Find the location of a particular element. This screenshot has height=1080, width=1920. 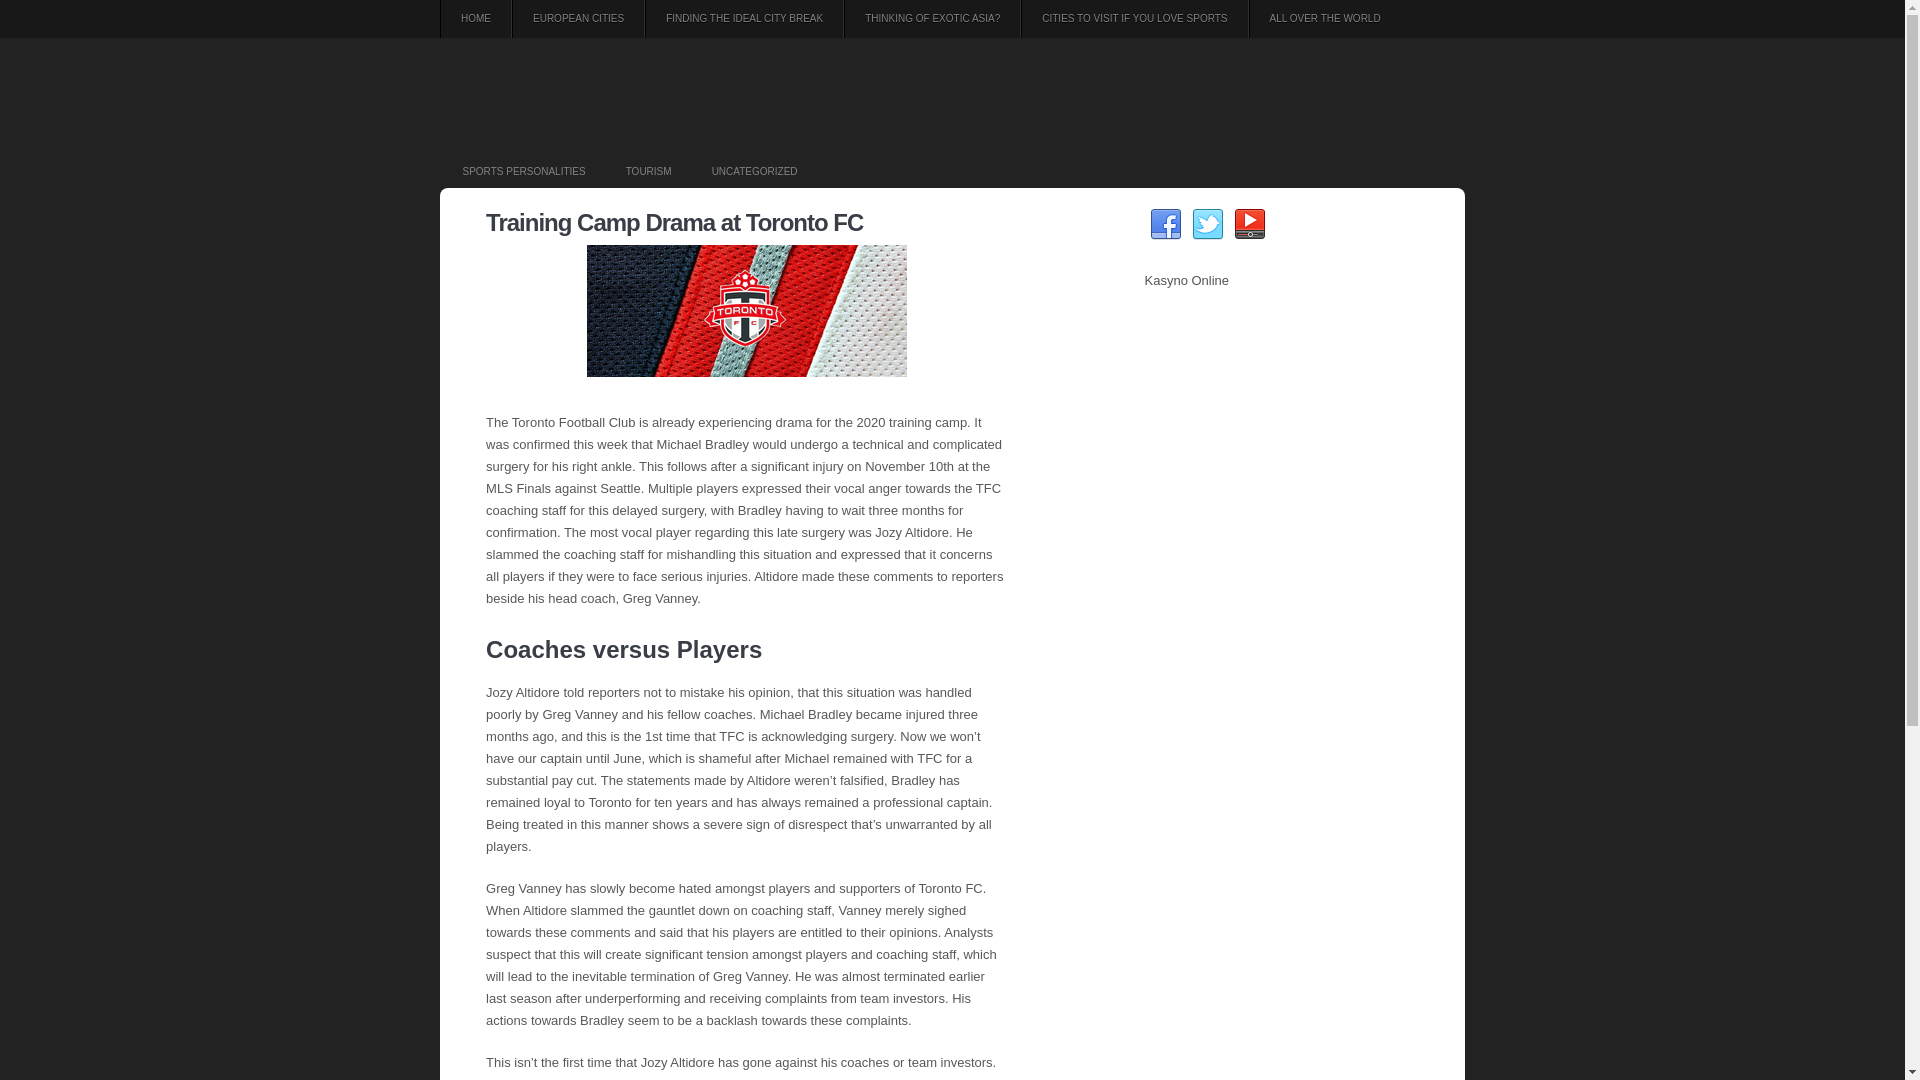

FINDING THE IDEAL CITY BREAK is located at coordinates (744, 18).